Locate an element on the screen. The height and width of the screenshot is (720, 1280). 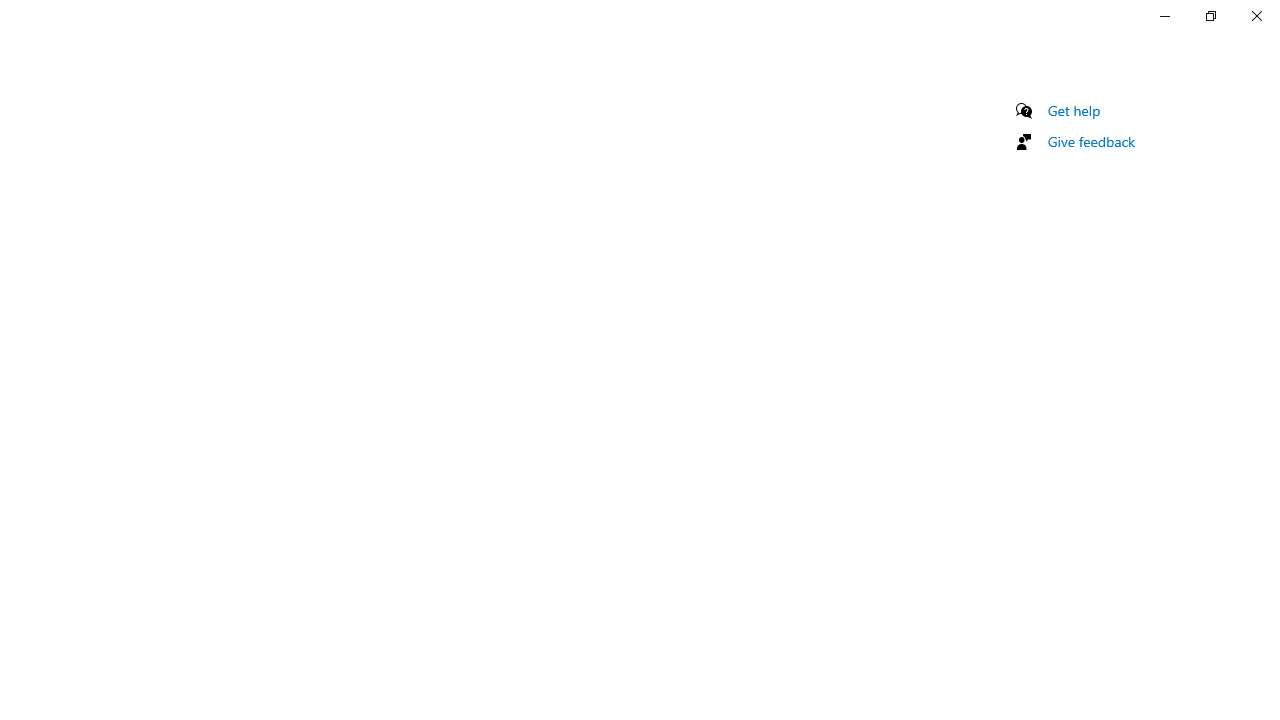
Give feedback is located at coordinates (1092, 141).